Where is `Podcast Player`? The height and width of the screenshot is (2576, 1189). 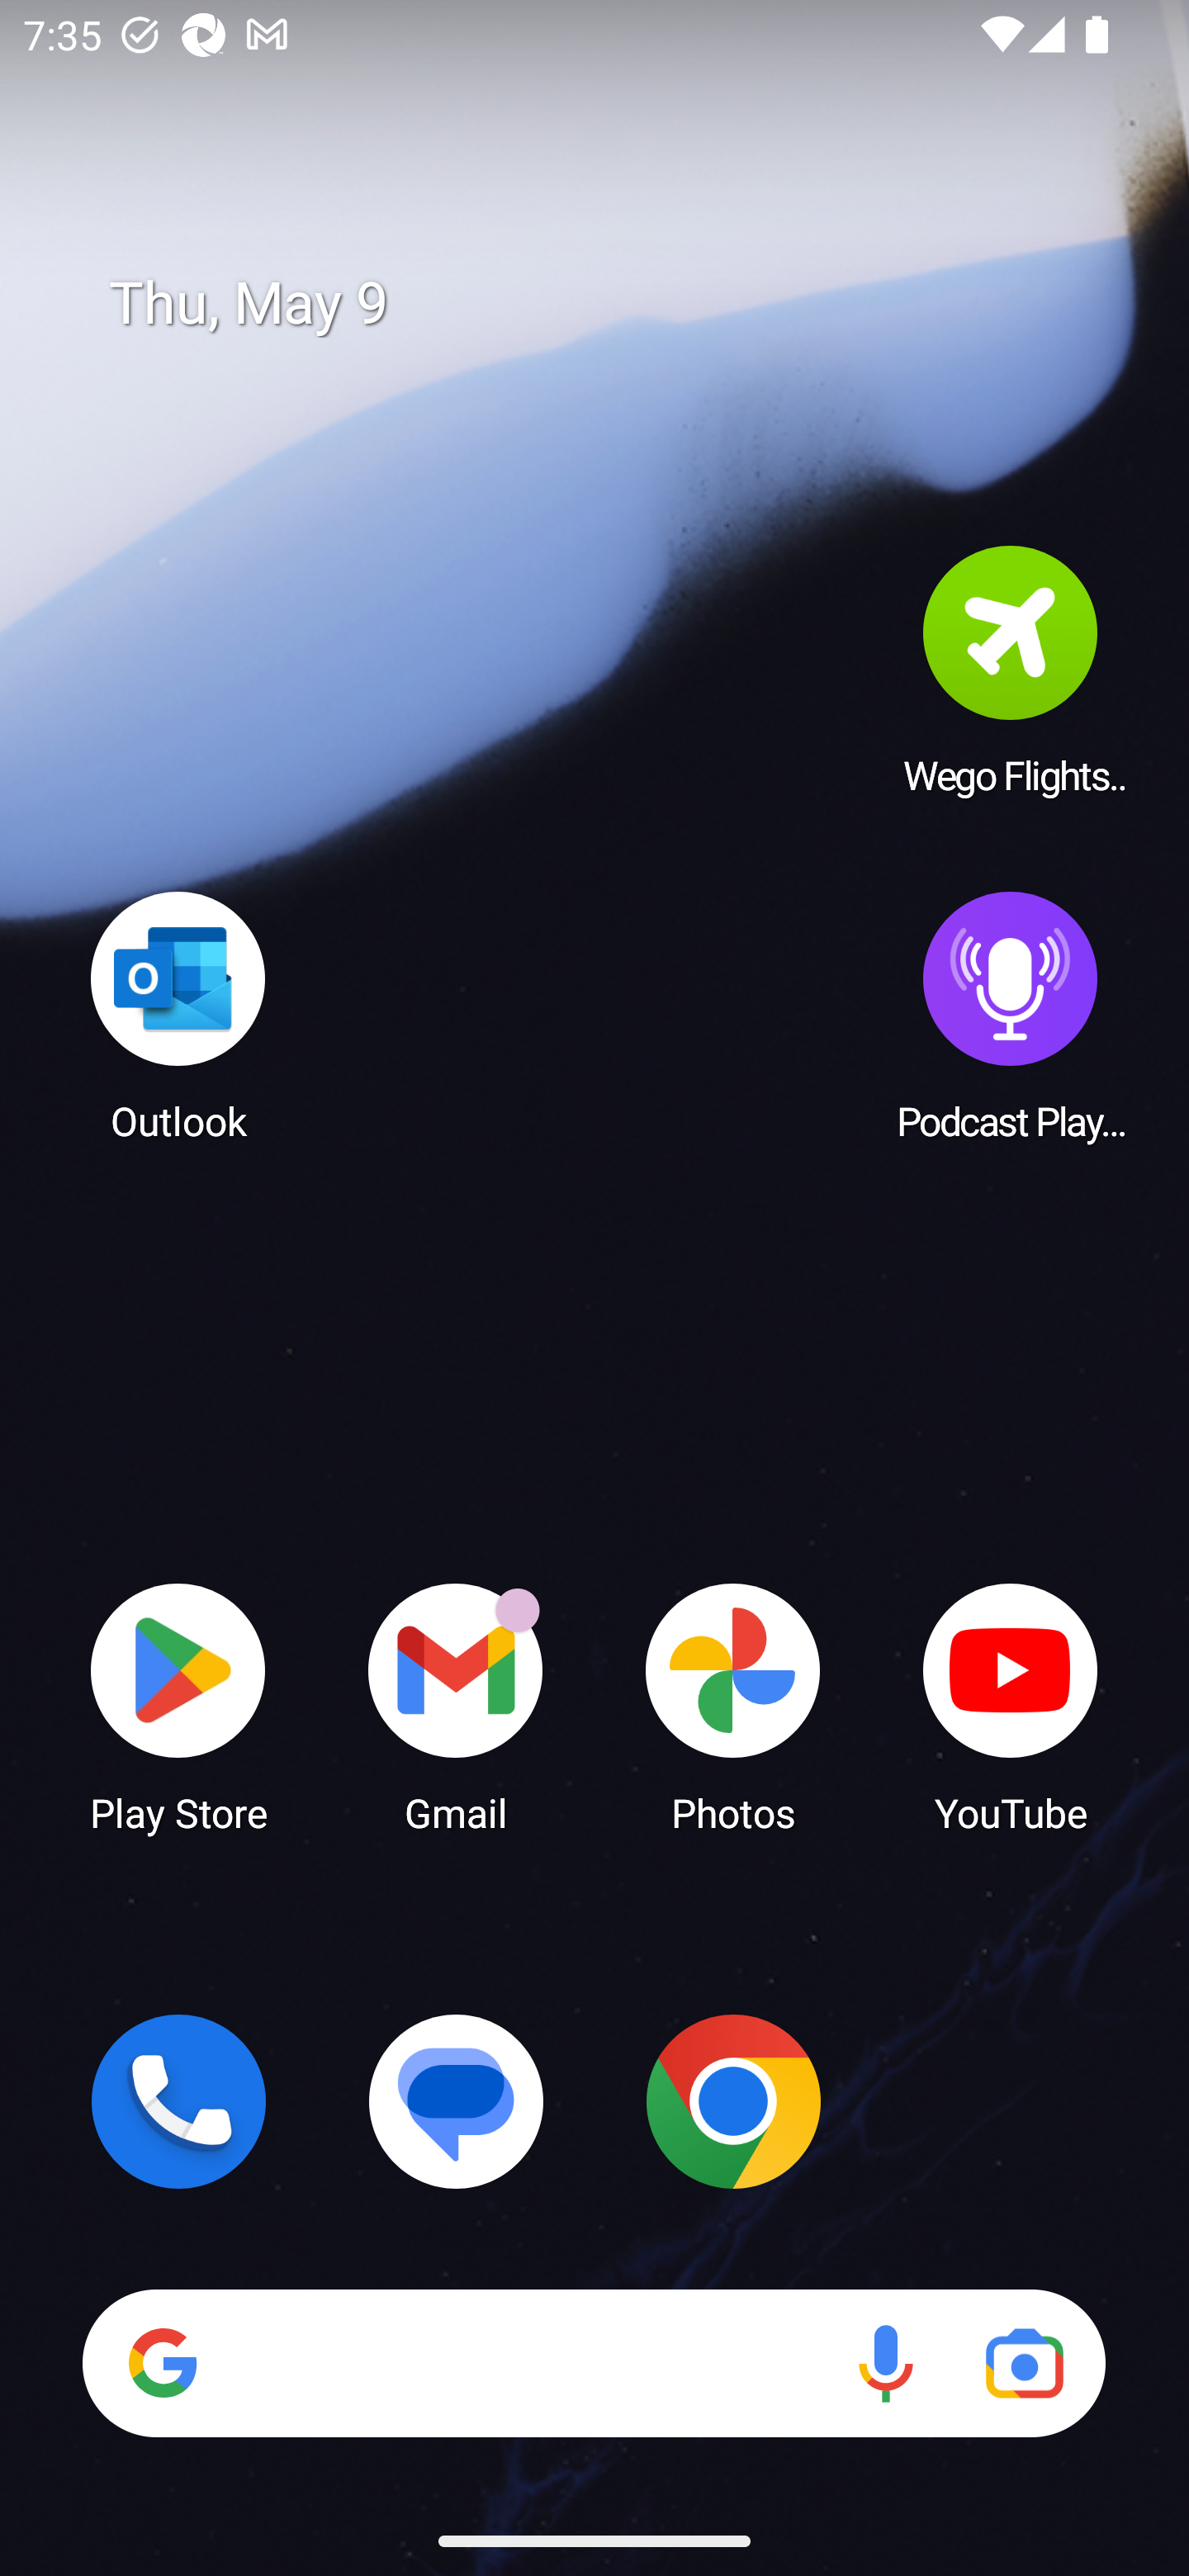 Podcast Player is located at coordinates (1011, 1015).